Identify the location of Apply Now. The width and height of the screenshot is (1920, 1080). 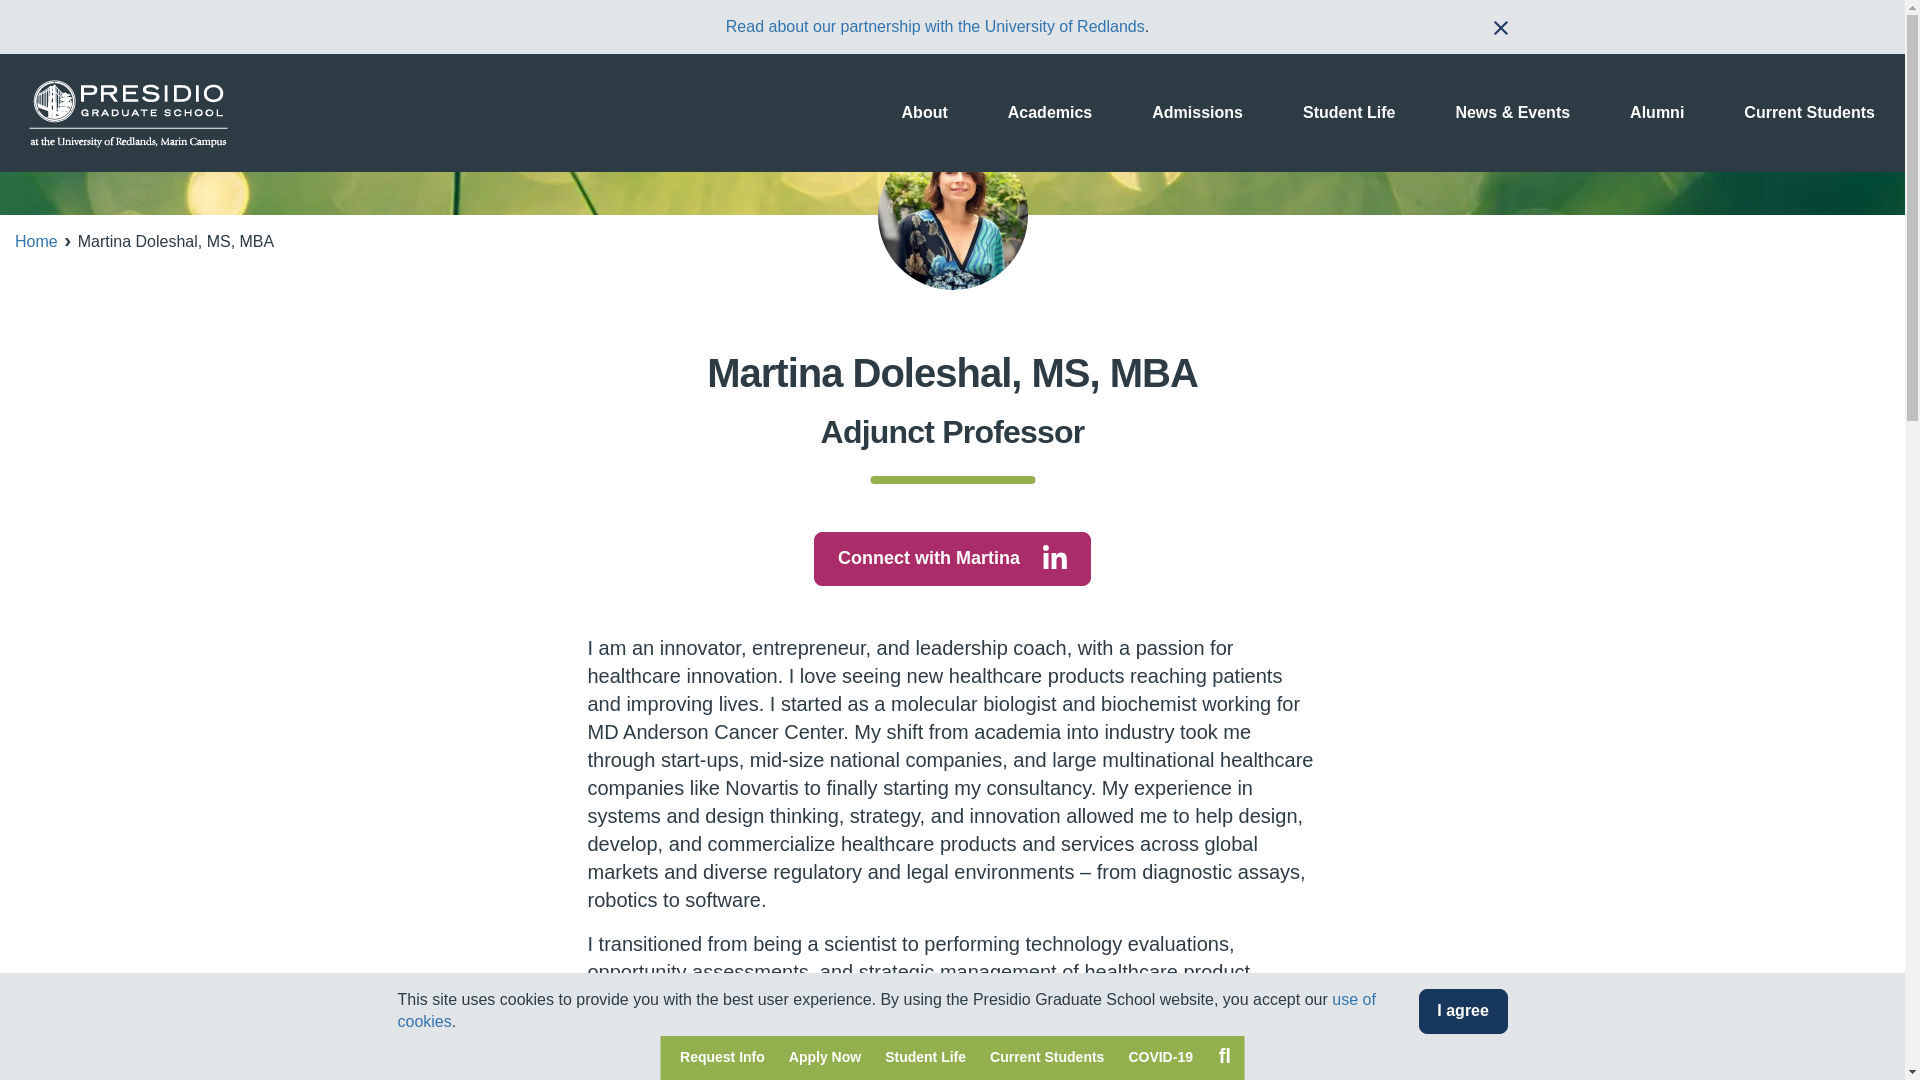
(825, 1058).